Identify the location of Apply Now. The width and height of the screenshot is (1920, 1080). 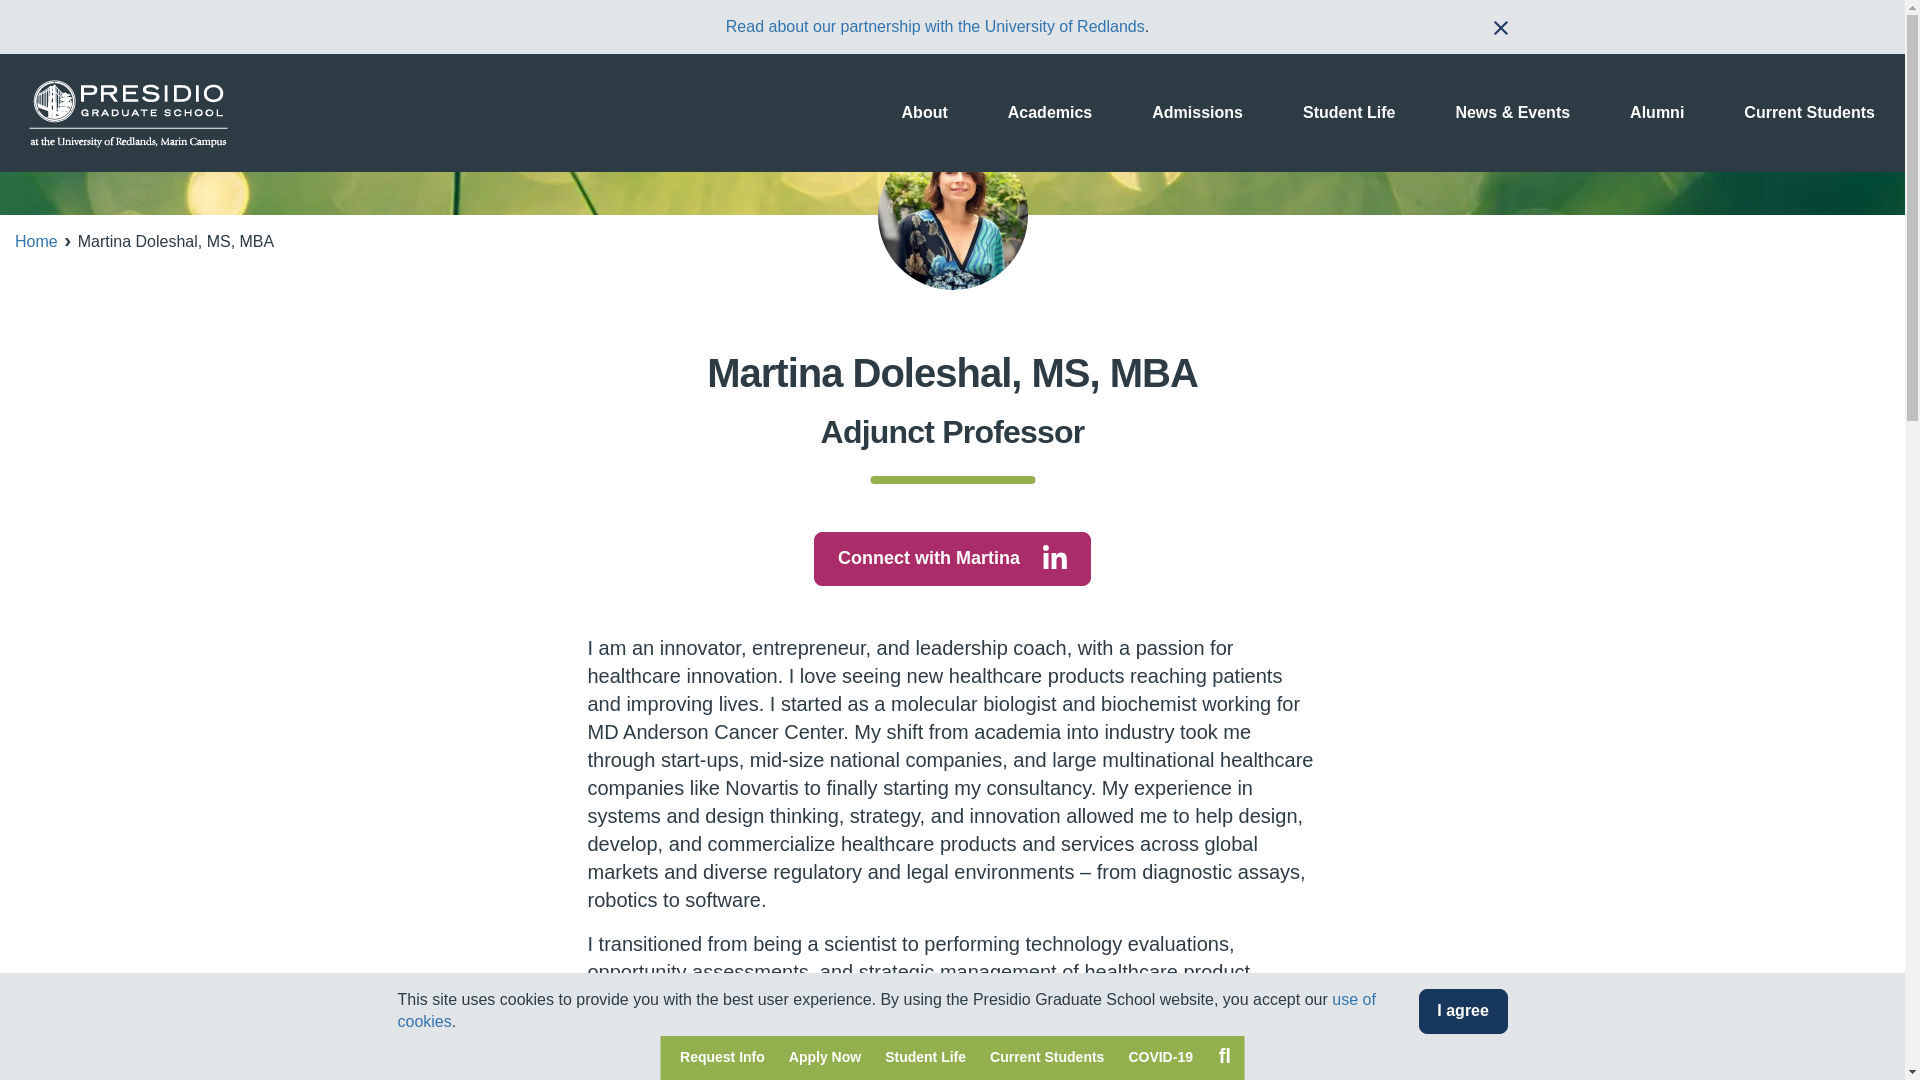
(825, 1058).